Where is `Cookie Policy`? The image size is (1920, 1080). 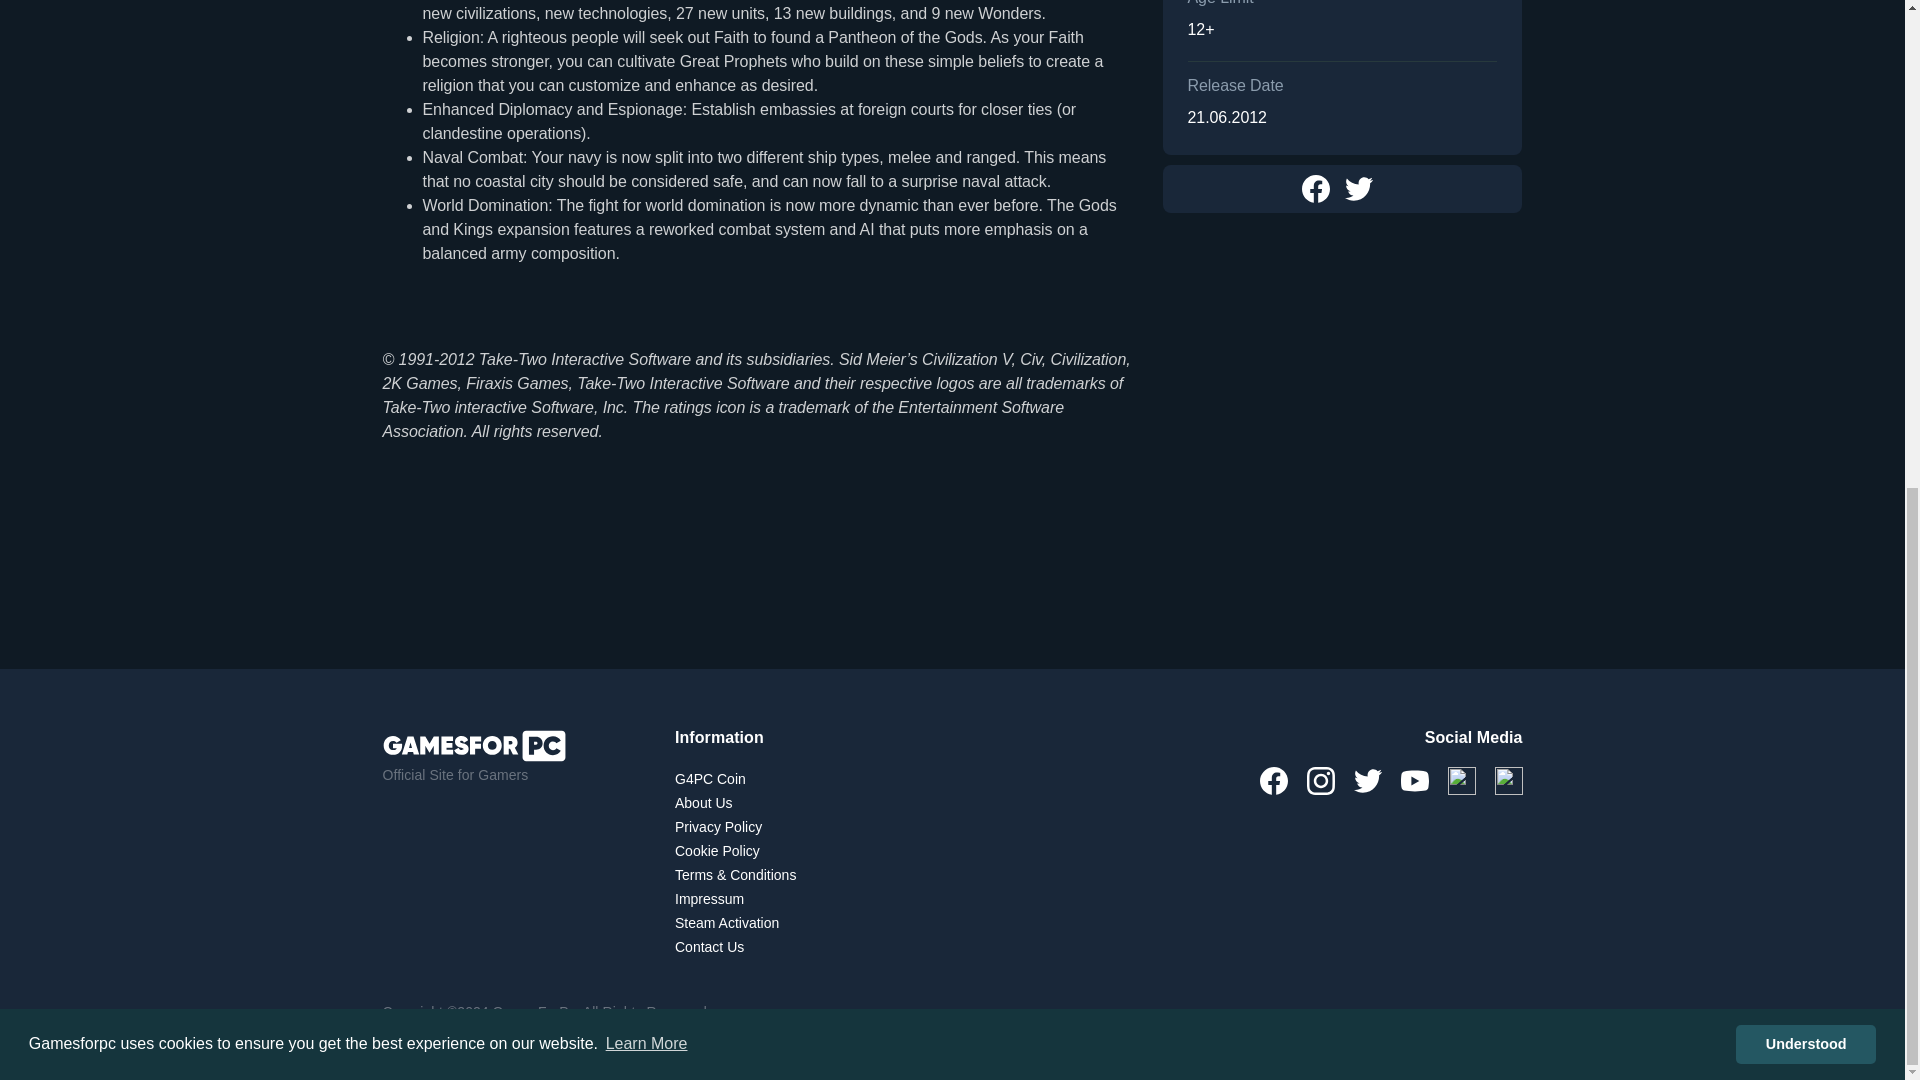 Cookie Policy is located at coordinates (718, 850).